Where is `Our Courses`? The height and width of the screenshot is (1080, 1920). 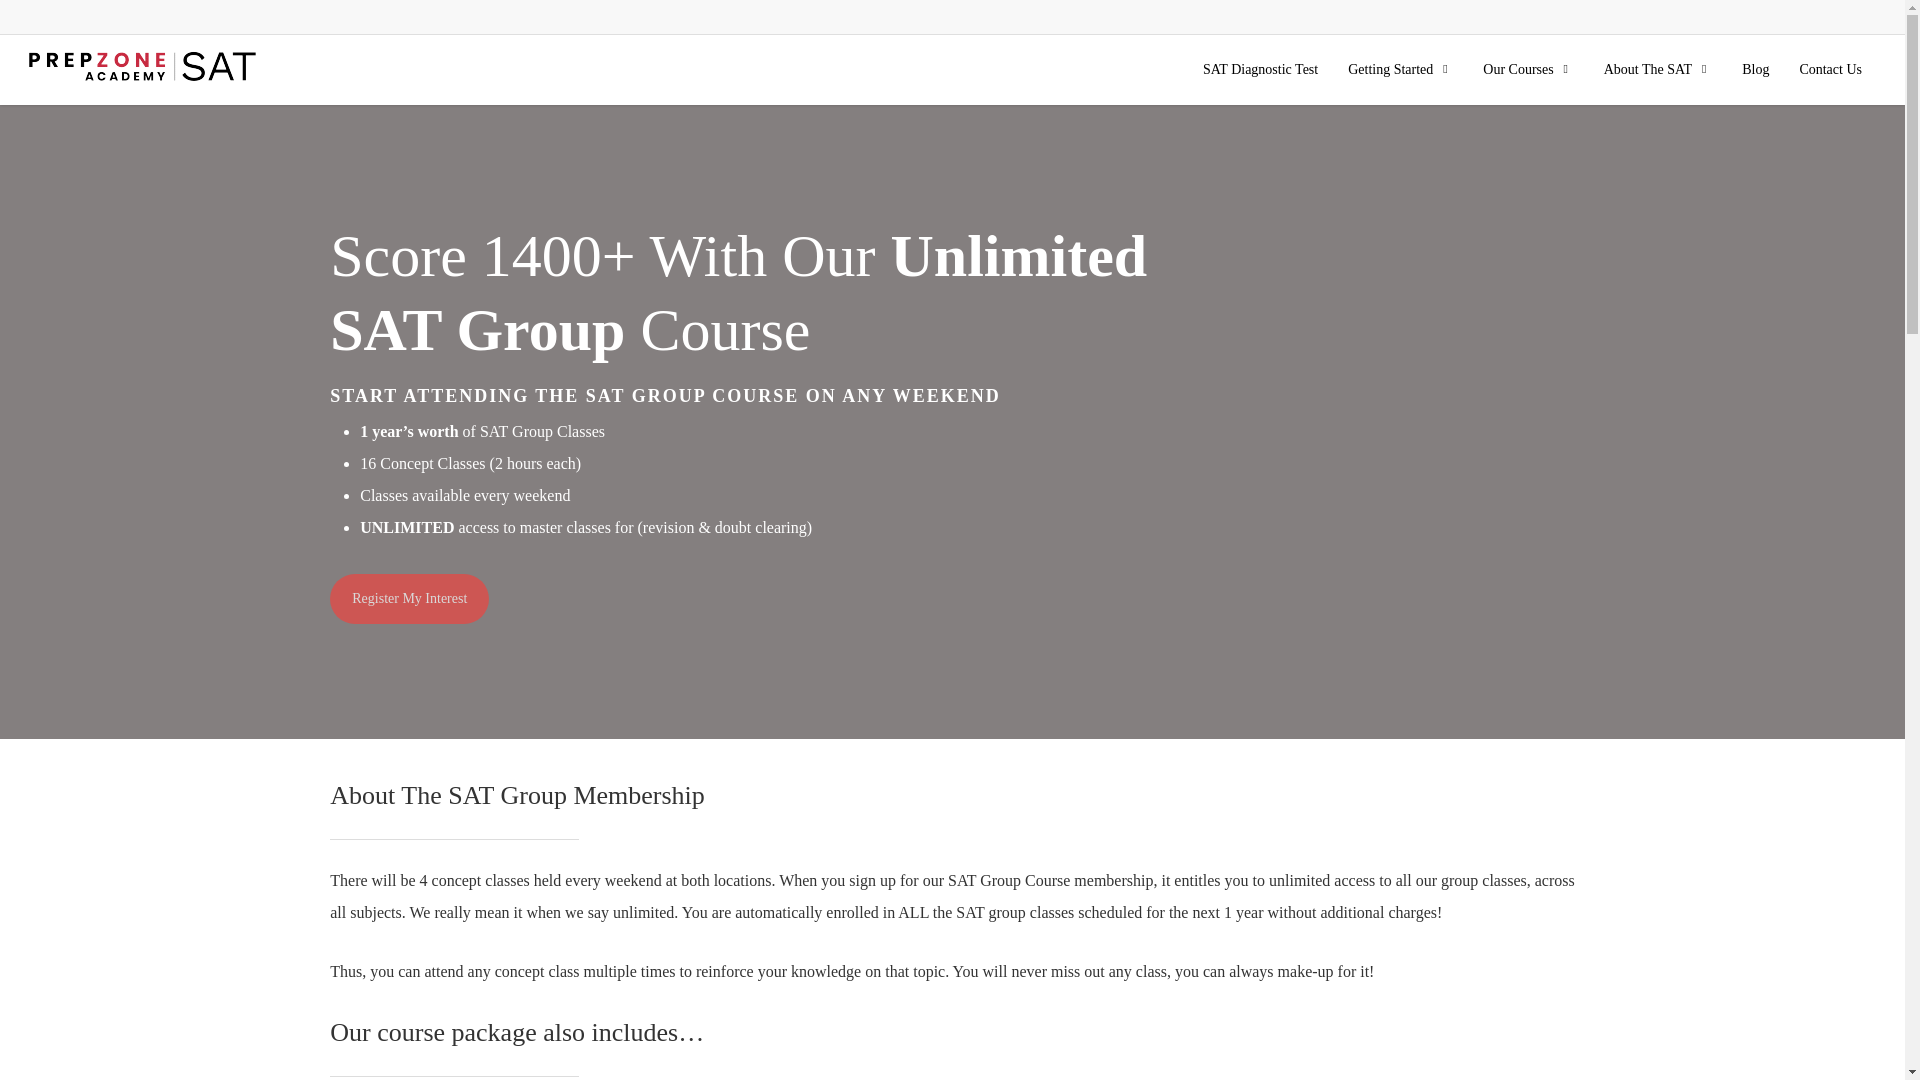 Our Courses is located at coordinates (1528, 69).